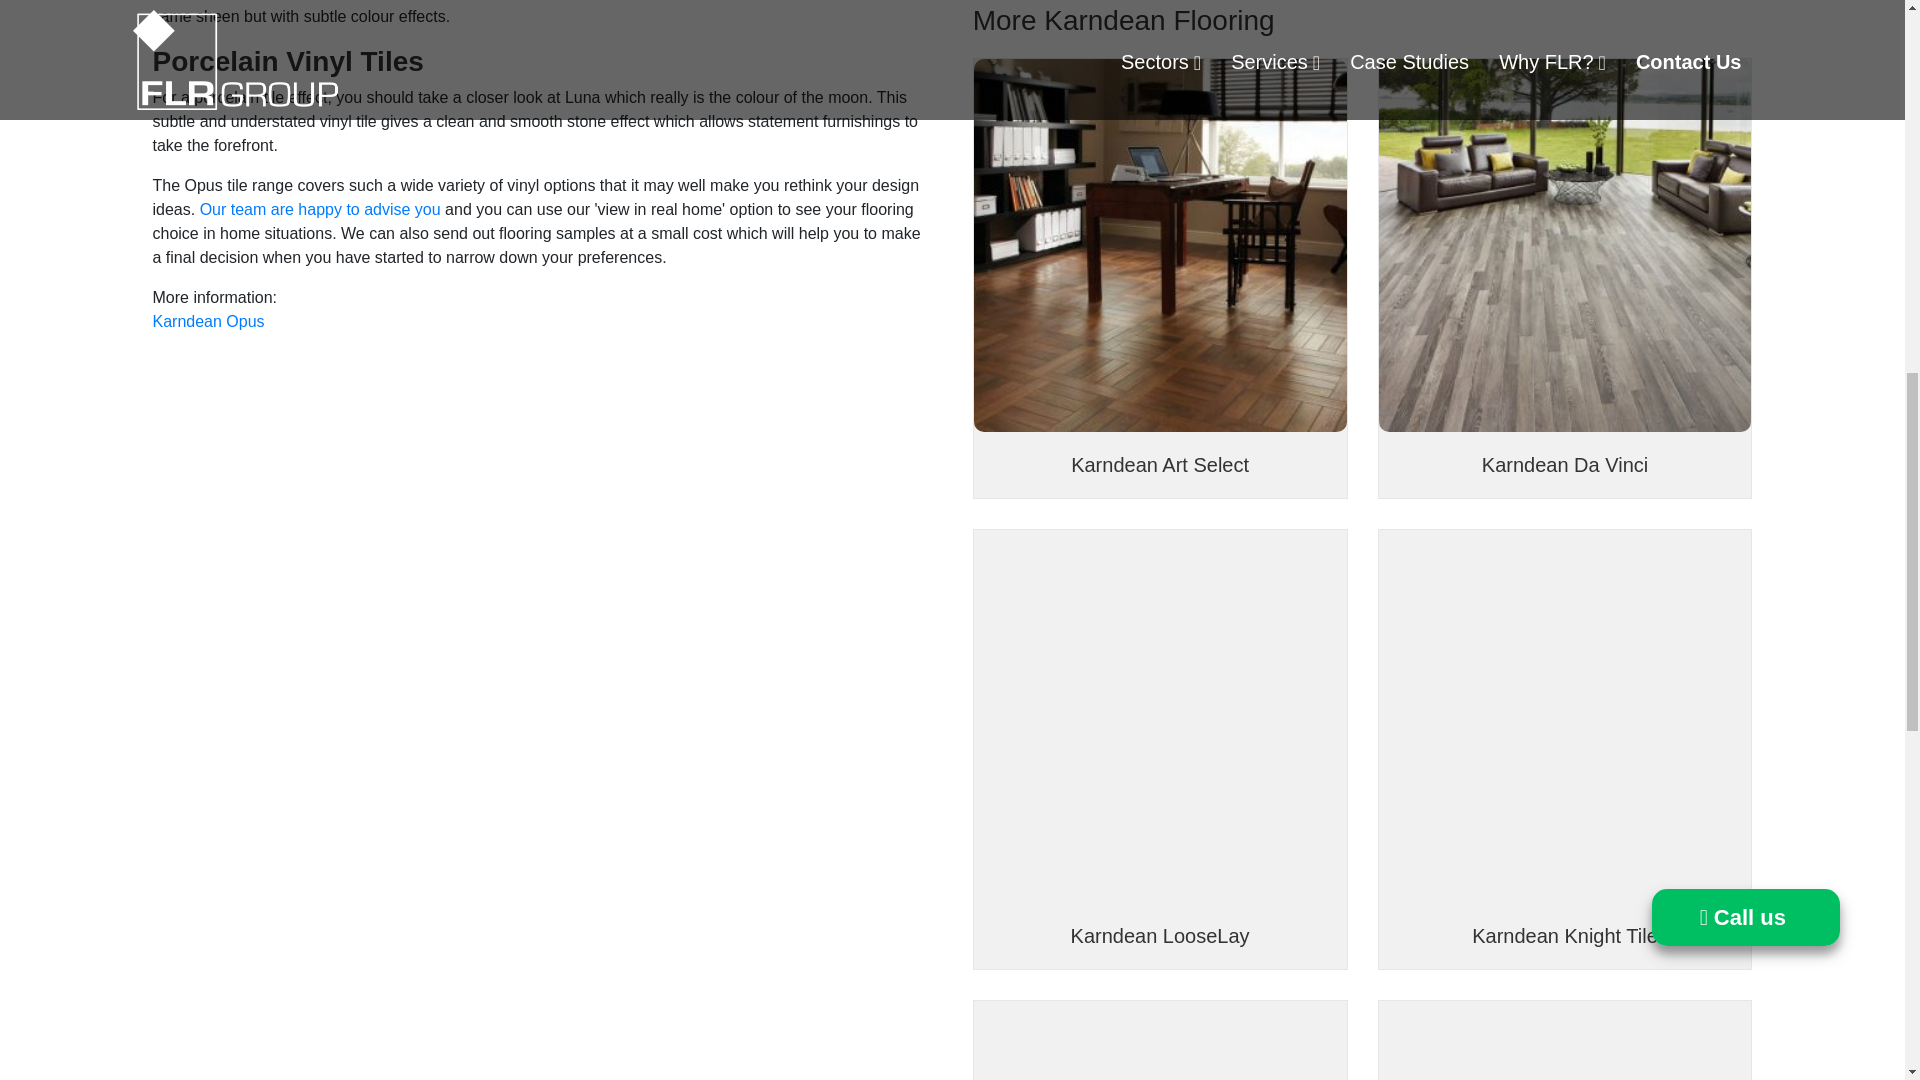 The width and height of the screenshot is (1920, 1080). I want to click on Karndean Da Vinci, so click(1564, 243).